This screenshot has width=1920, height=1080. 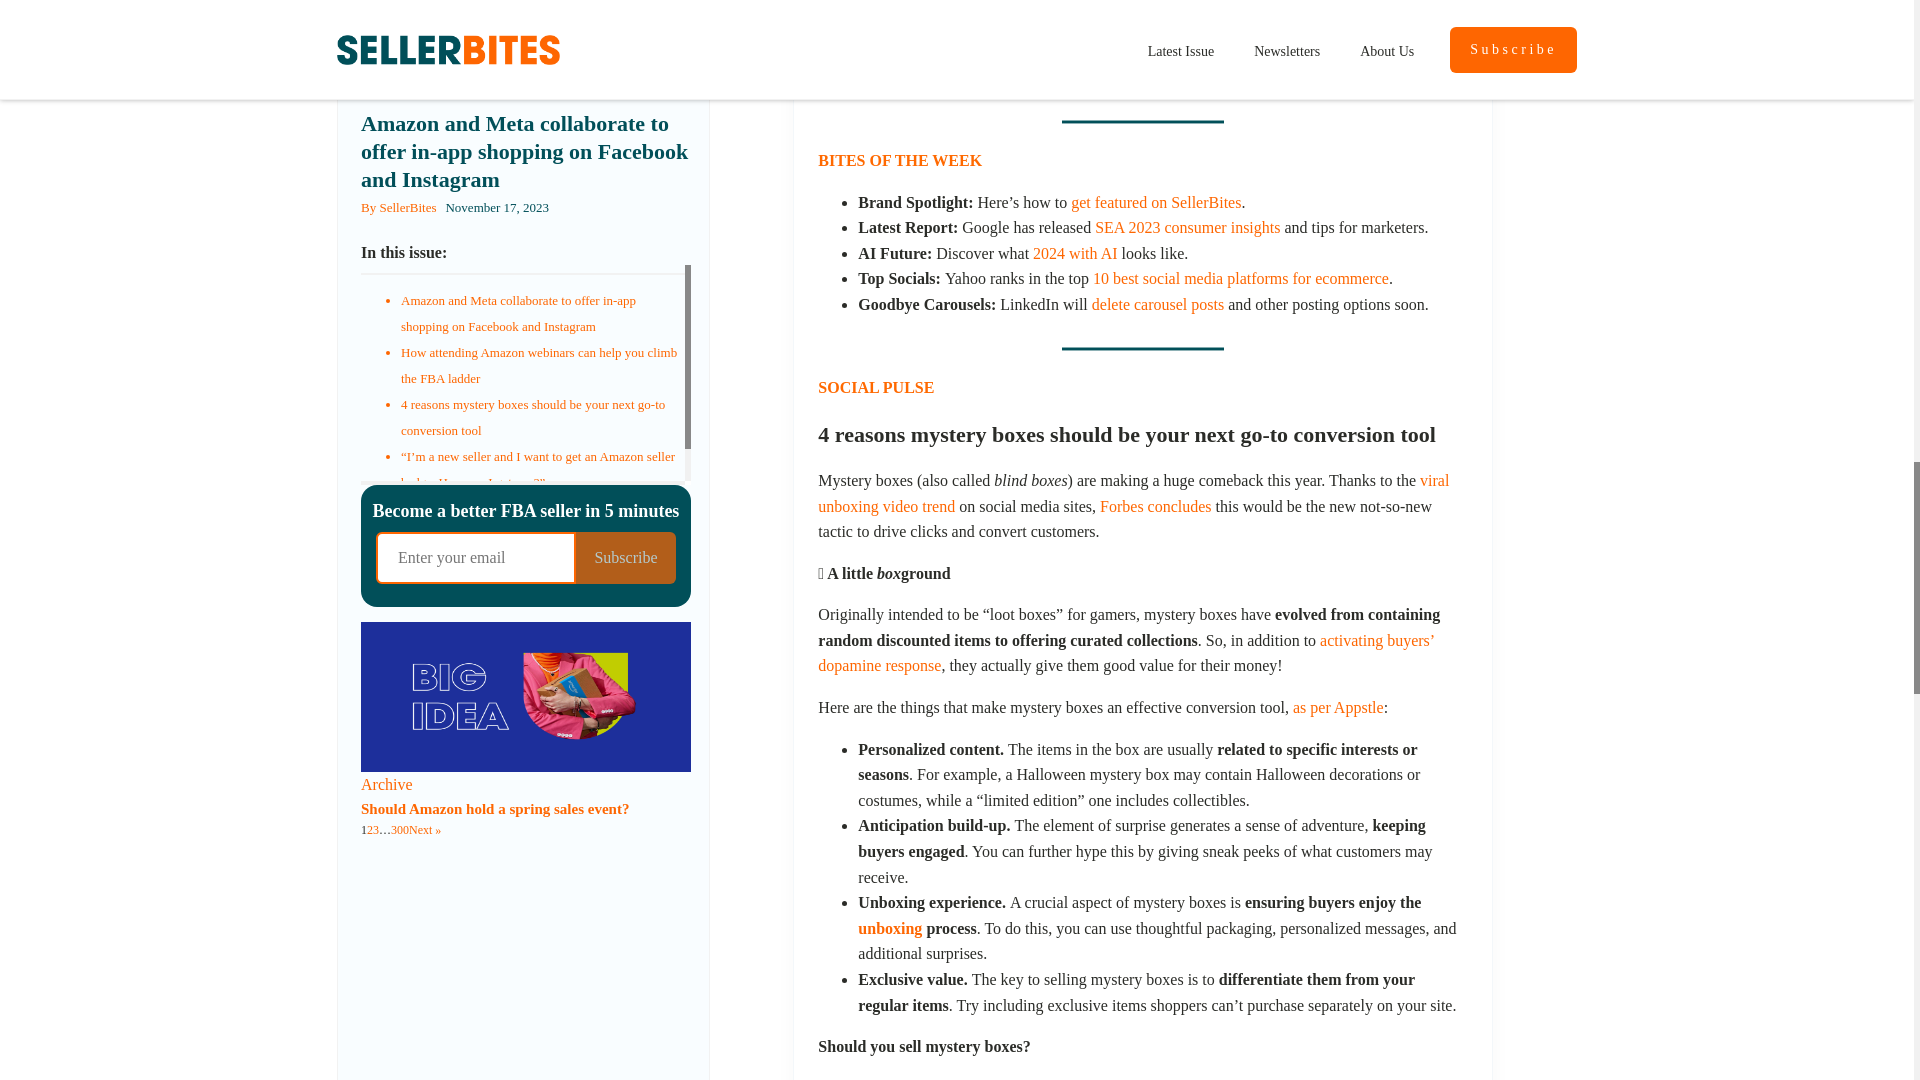 What do you see at coordinates (1074, 254) in the screenshot?
I see `2024 with AI` at bounding box center [1074, 254].